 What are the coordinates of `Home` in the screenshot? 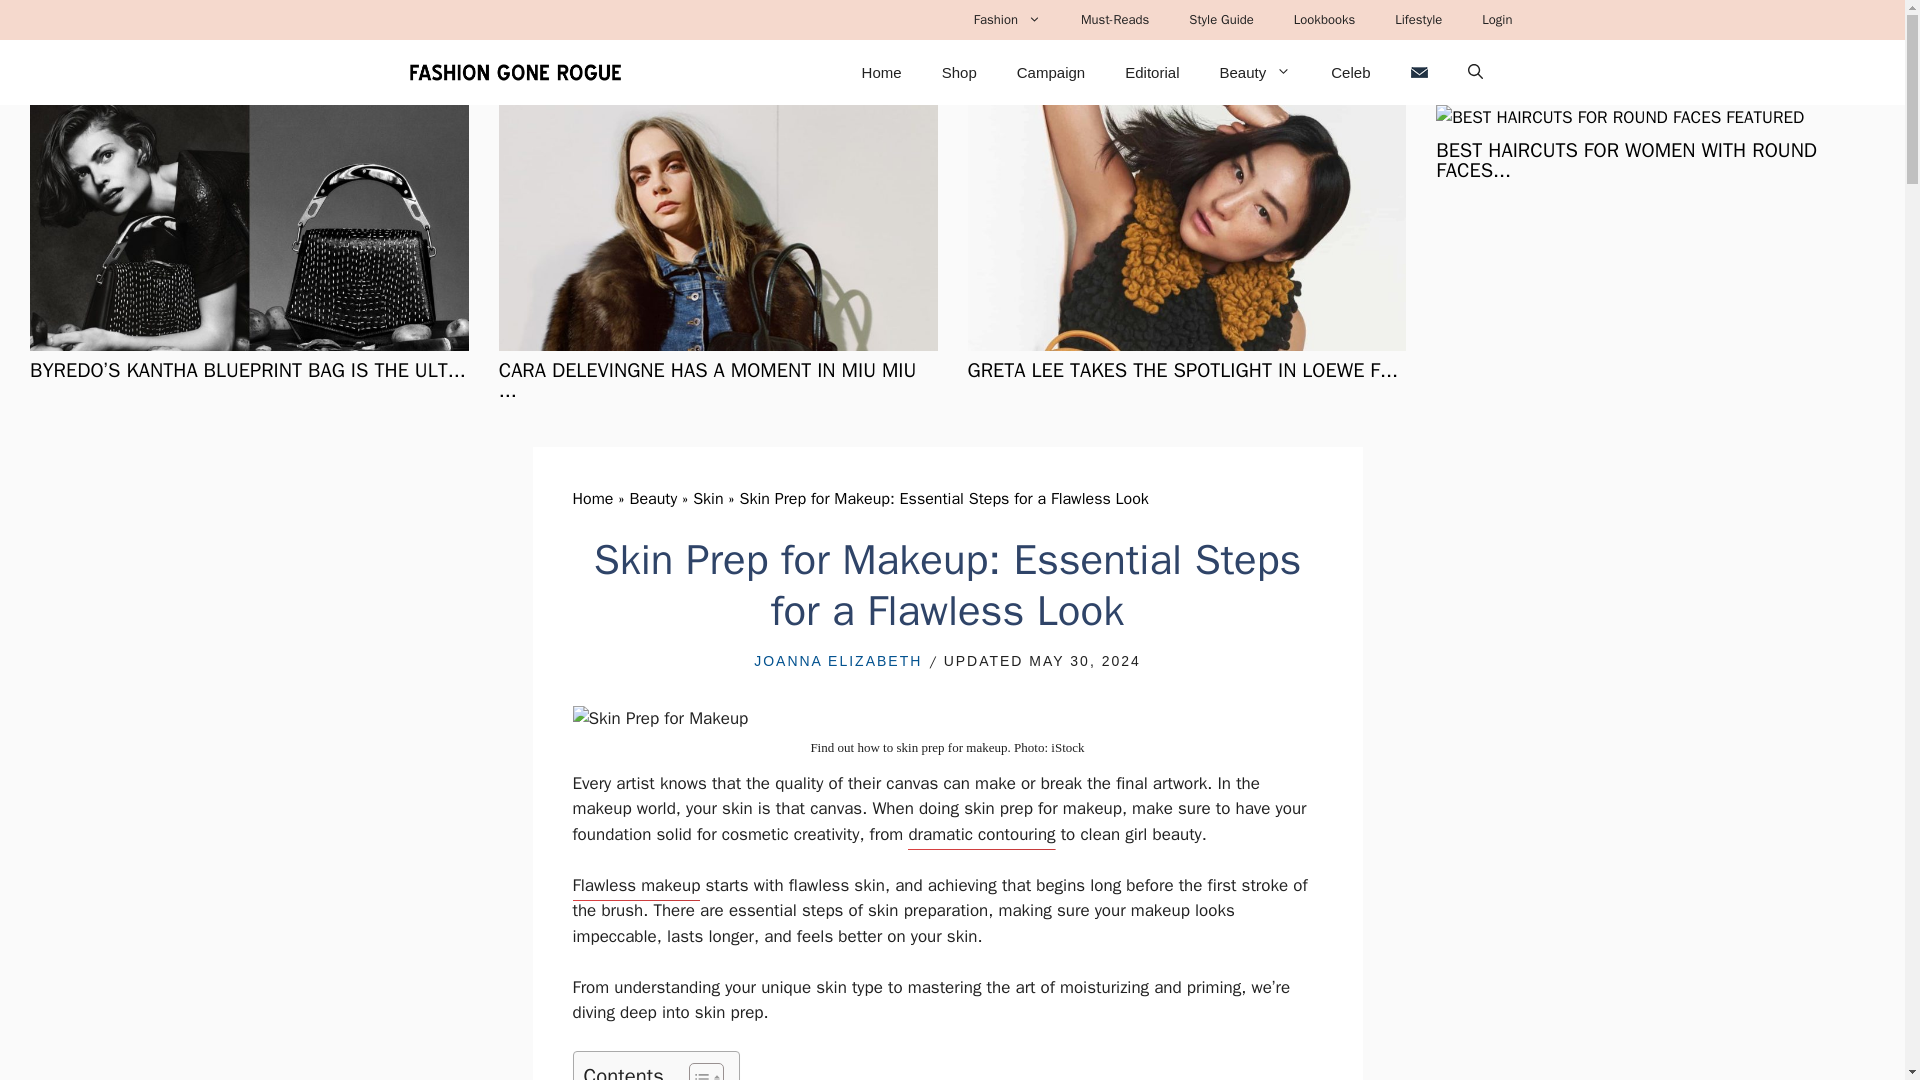 It's located at (592, 498).